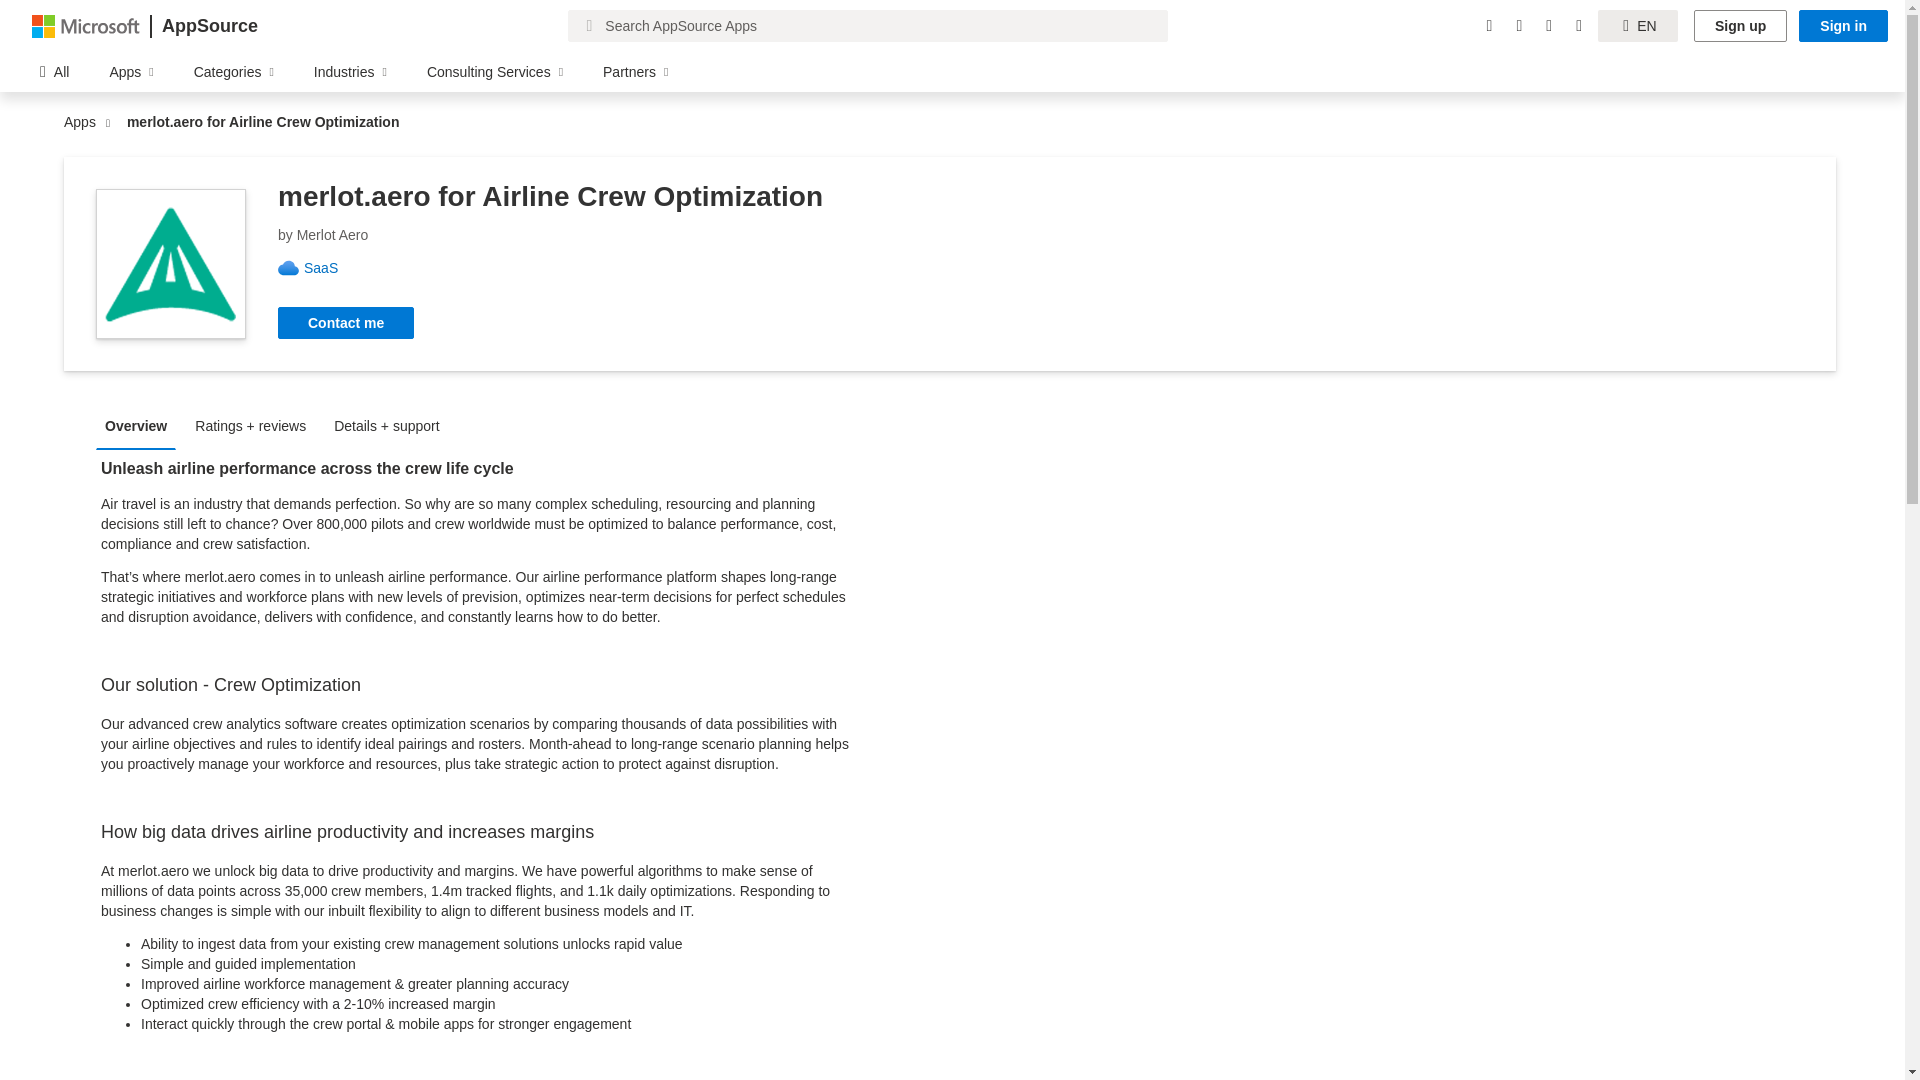  I want to click on Microsoft, so click(86, 25).